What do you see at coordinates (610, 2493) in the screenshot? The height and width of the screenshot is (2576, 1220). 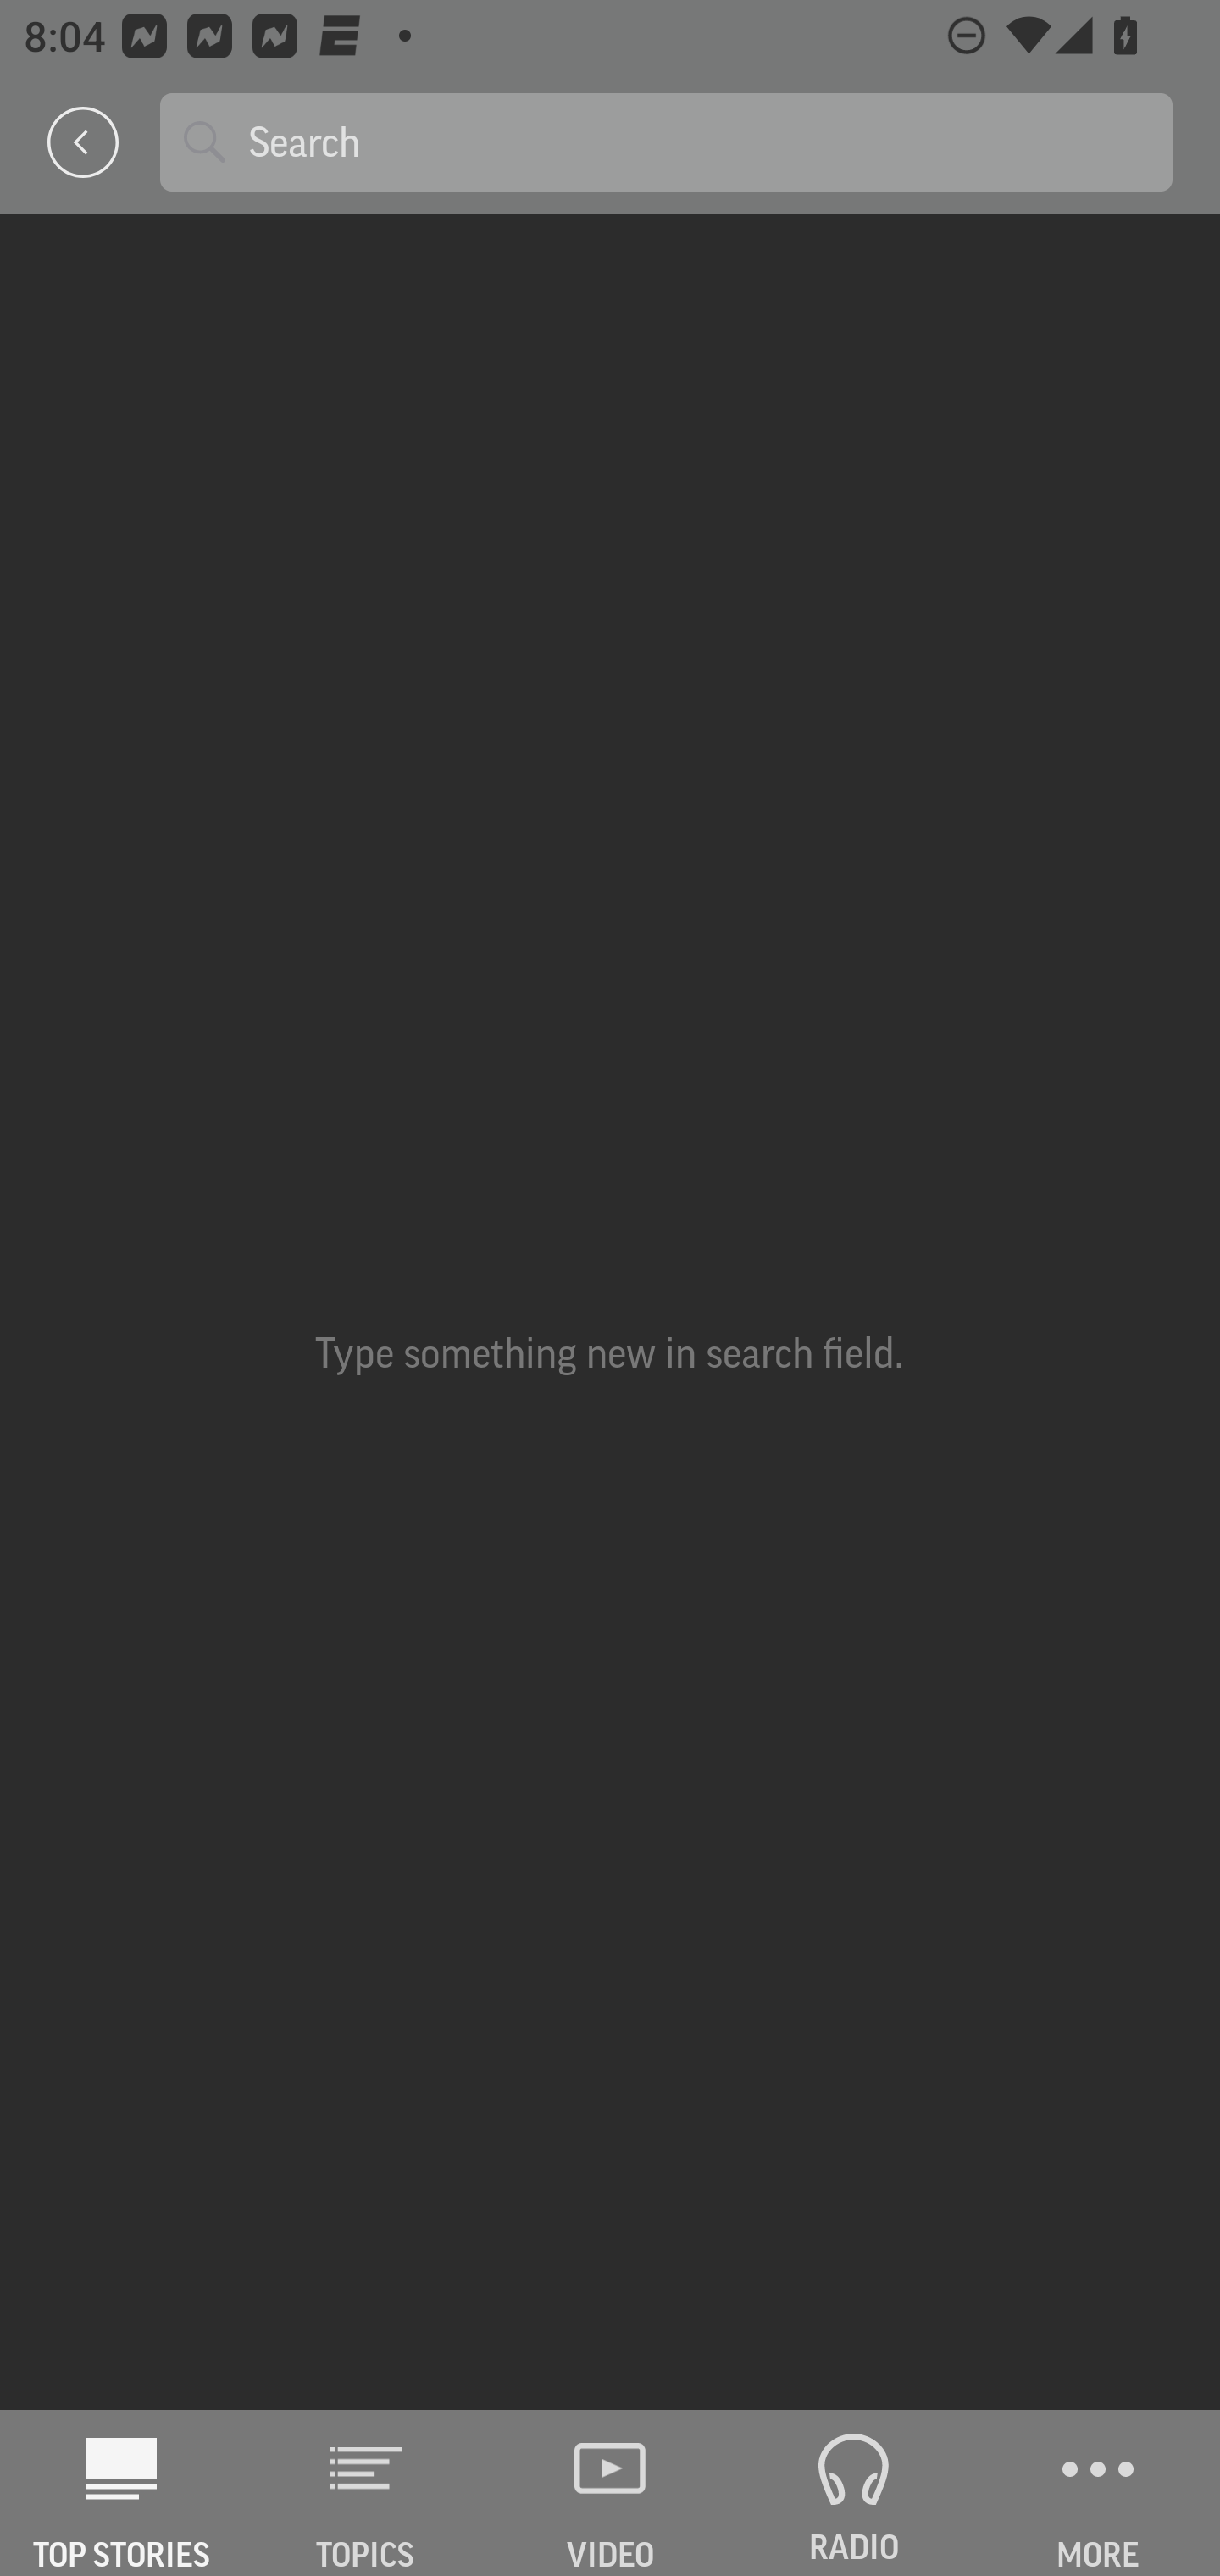 I see `VIDEO` at bounding box center [610, 2493].